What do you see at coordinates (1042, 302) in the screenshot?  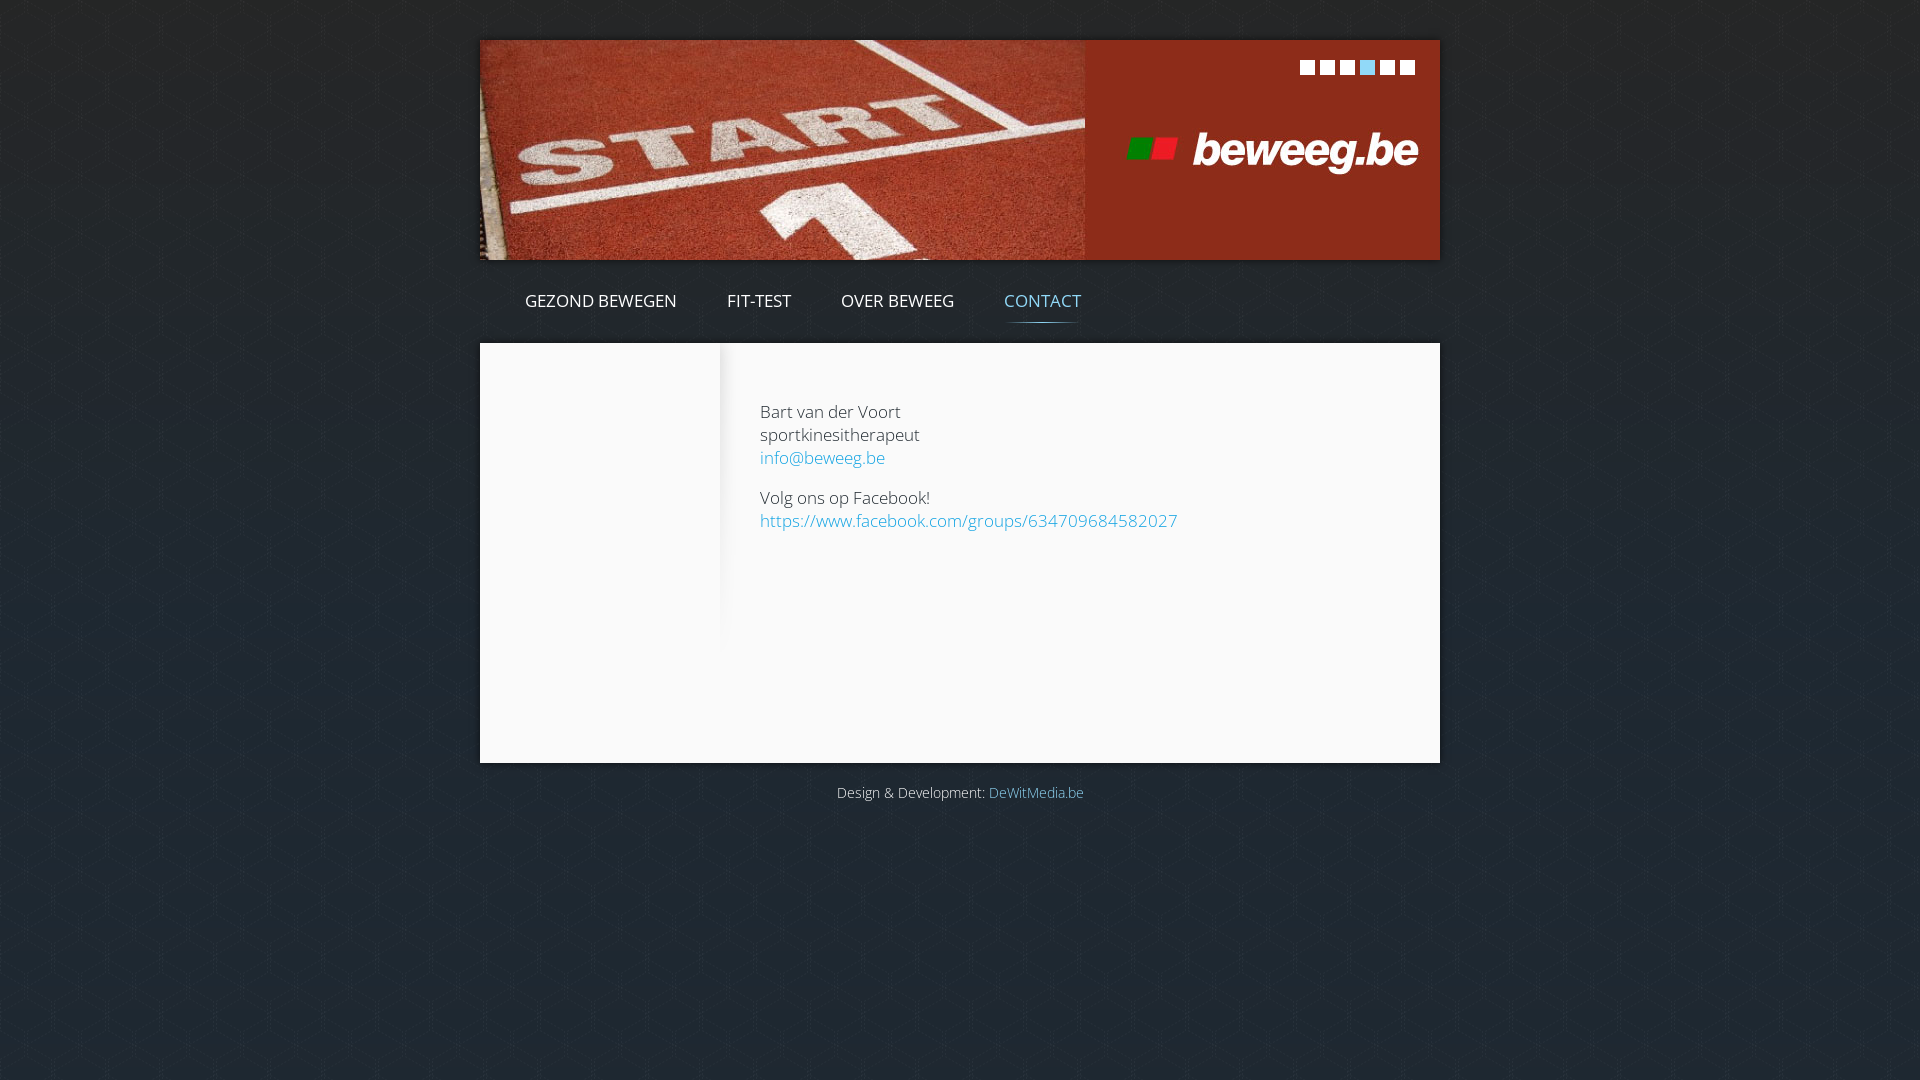 I see `CONTACT` at bounding box center [1042, 302].